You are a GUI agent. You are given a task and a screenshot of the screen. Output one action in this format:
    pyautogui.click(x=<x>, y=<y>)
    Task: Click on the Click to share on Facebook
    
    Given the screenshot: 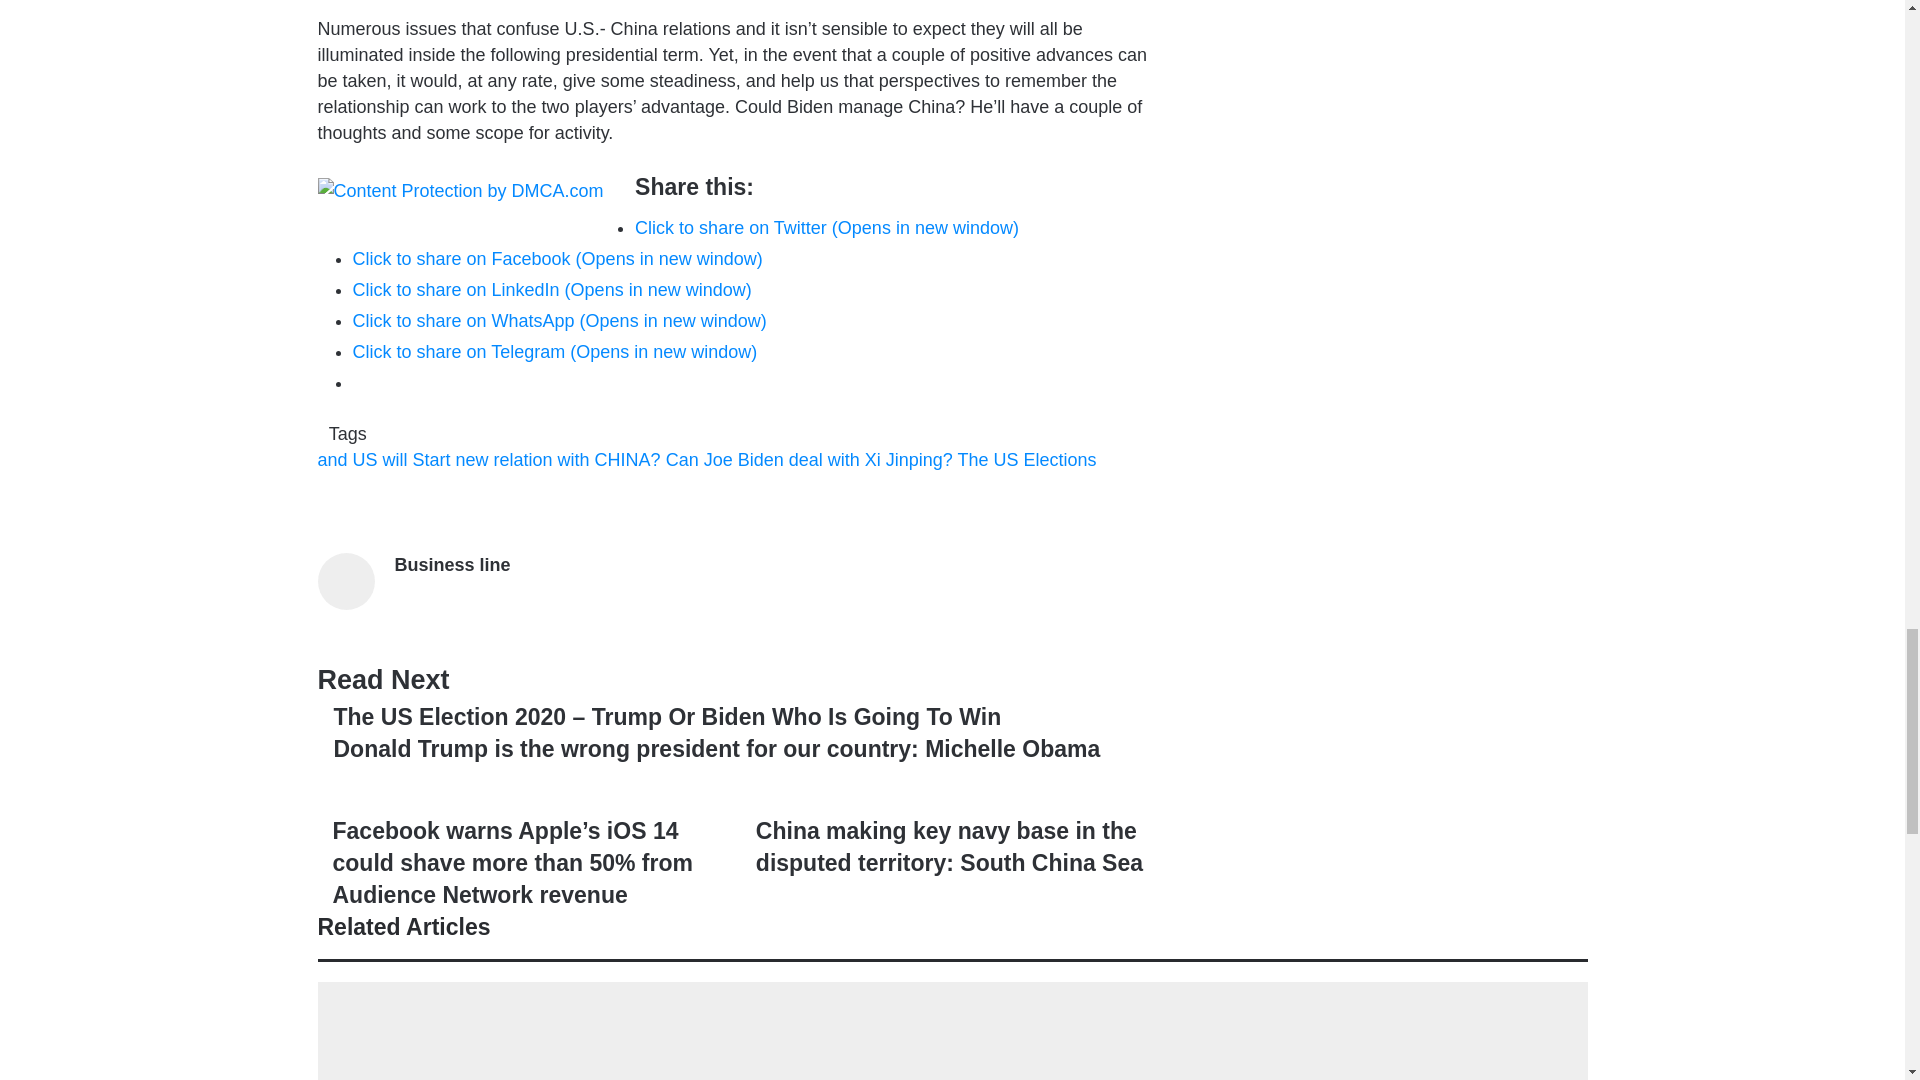 What is the action you would take?
    pyautogui.click(x=556, y=258)
    